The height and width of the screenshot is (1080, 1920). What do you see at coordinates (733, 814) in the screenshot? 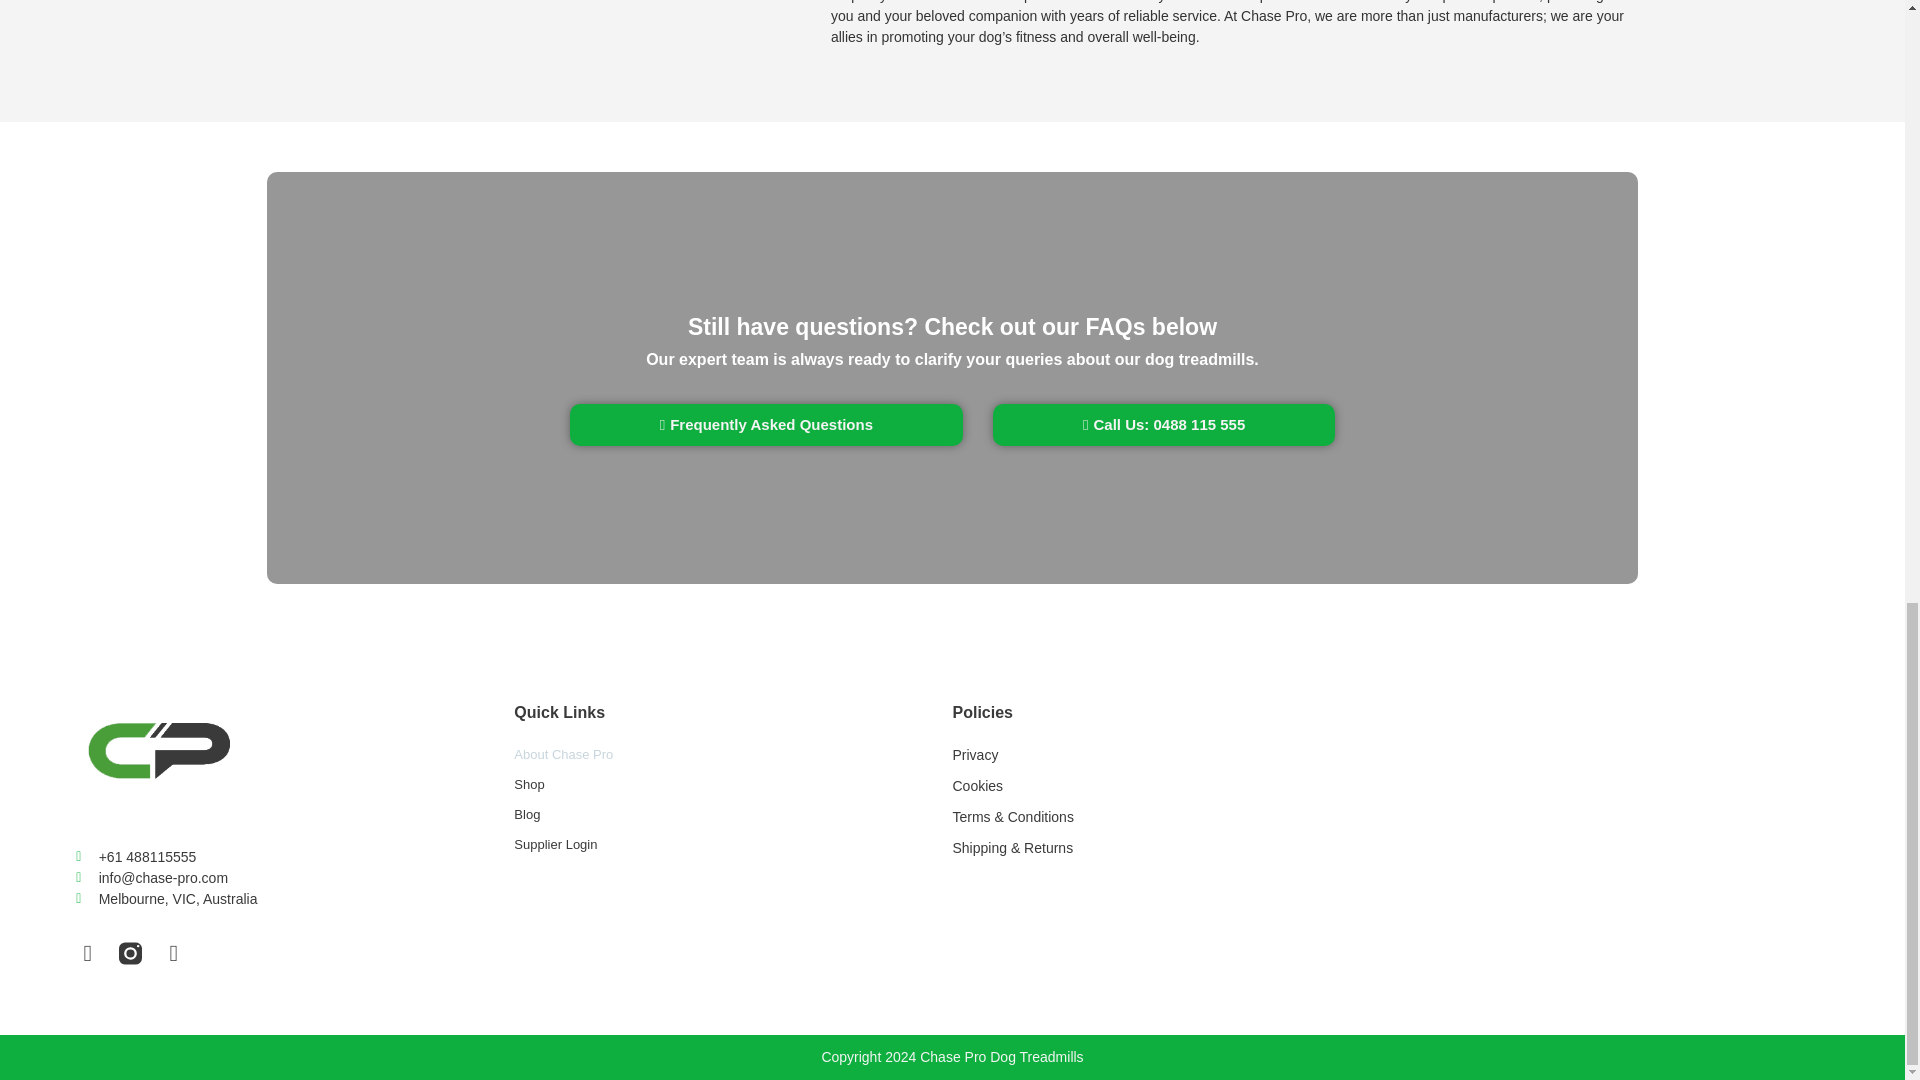
I see `Blog` at bounding box center [733, 814].